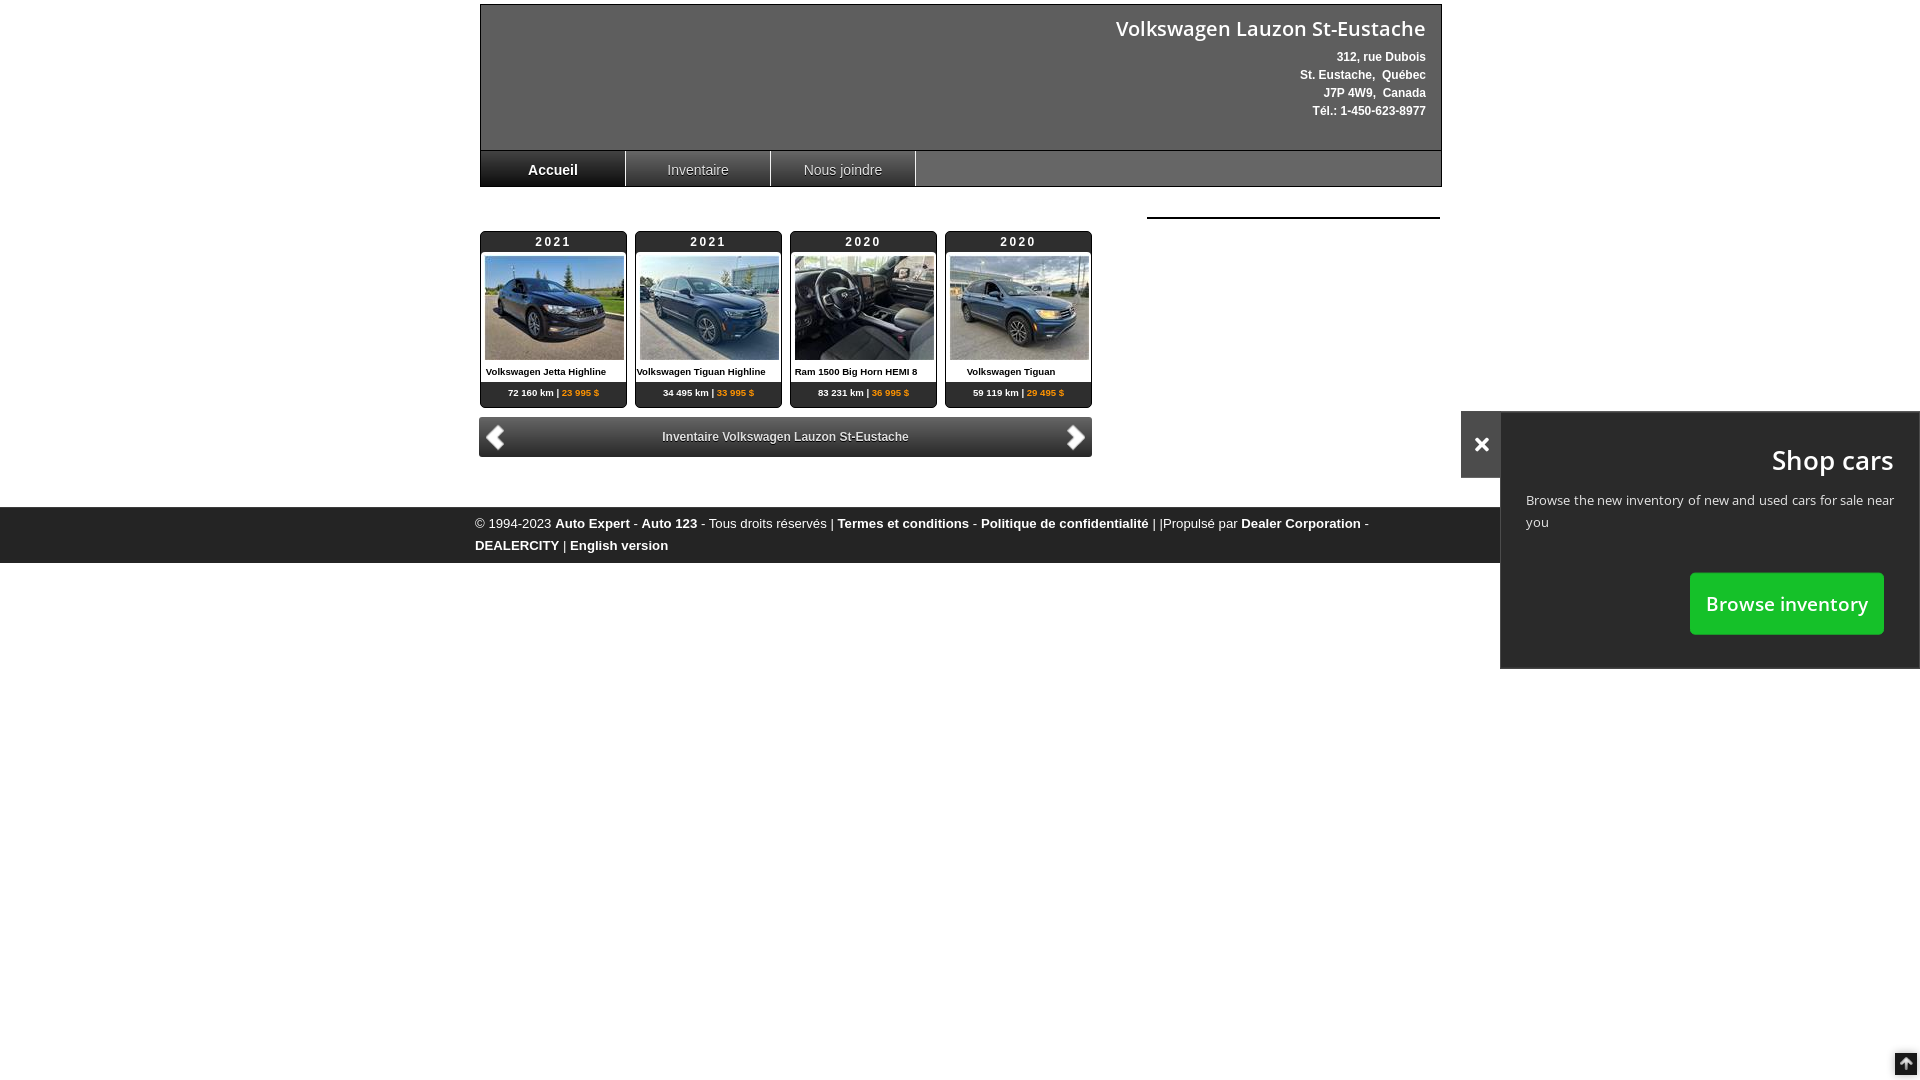  Describe the element at coordinates (1300, 524) in the screenshot. I see `Dealer Corporation` at that location.